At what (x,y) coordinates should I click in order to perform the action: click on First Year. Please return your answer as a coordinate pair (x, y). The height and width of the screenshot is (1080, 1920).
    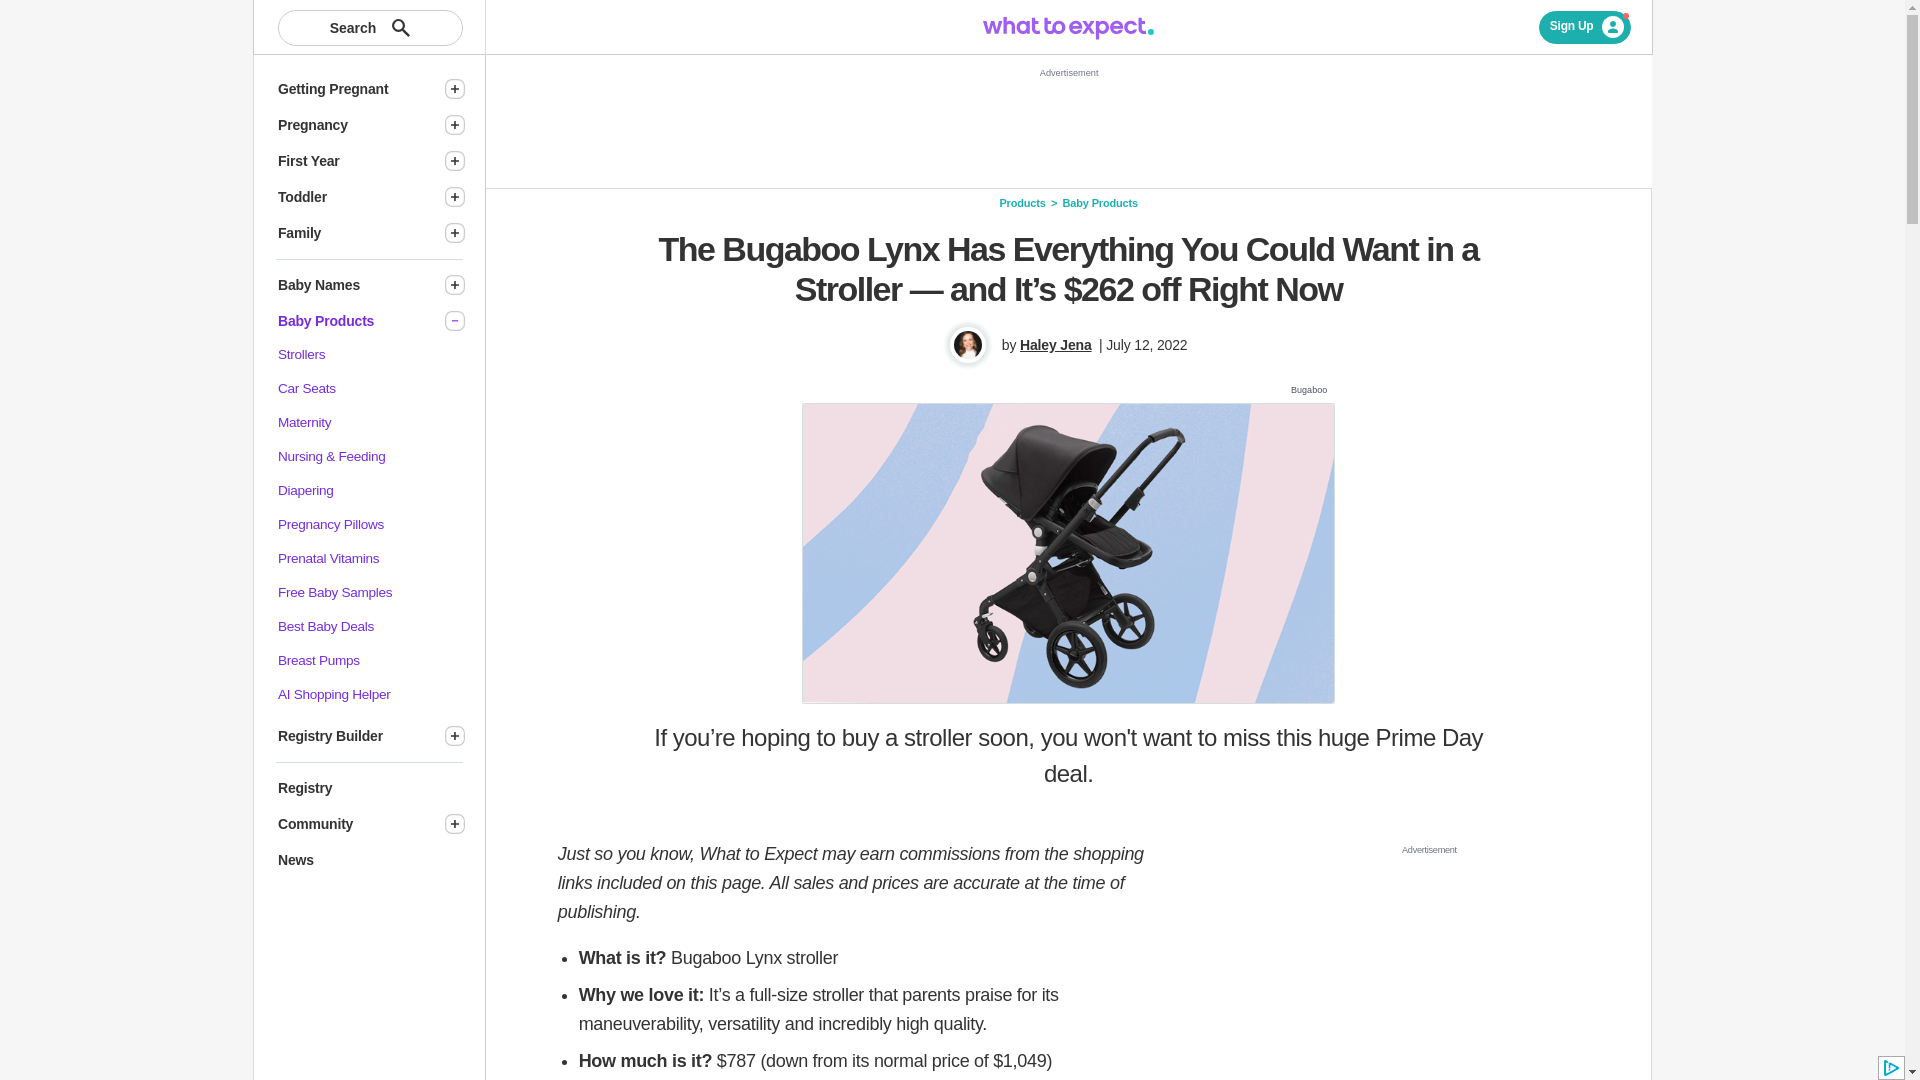
    Looking at the image, I should click on (352, 161).